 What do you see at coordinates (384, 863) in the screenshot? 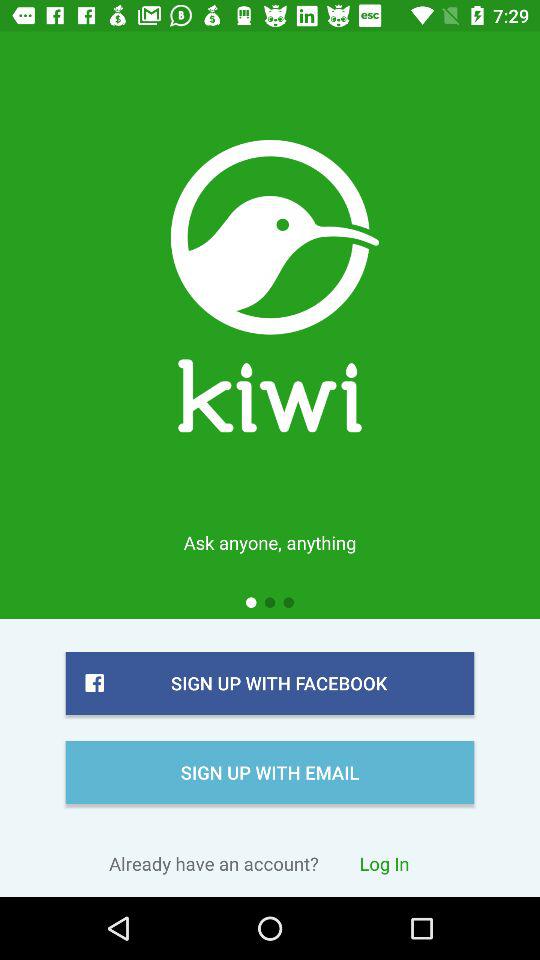
I see `press the item to the right of already have an` at bounding box center [384, 863].